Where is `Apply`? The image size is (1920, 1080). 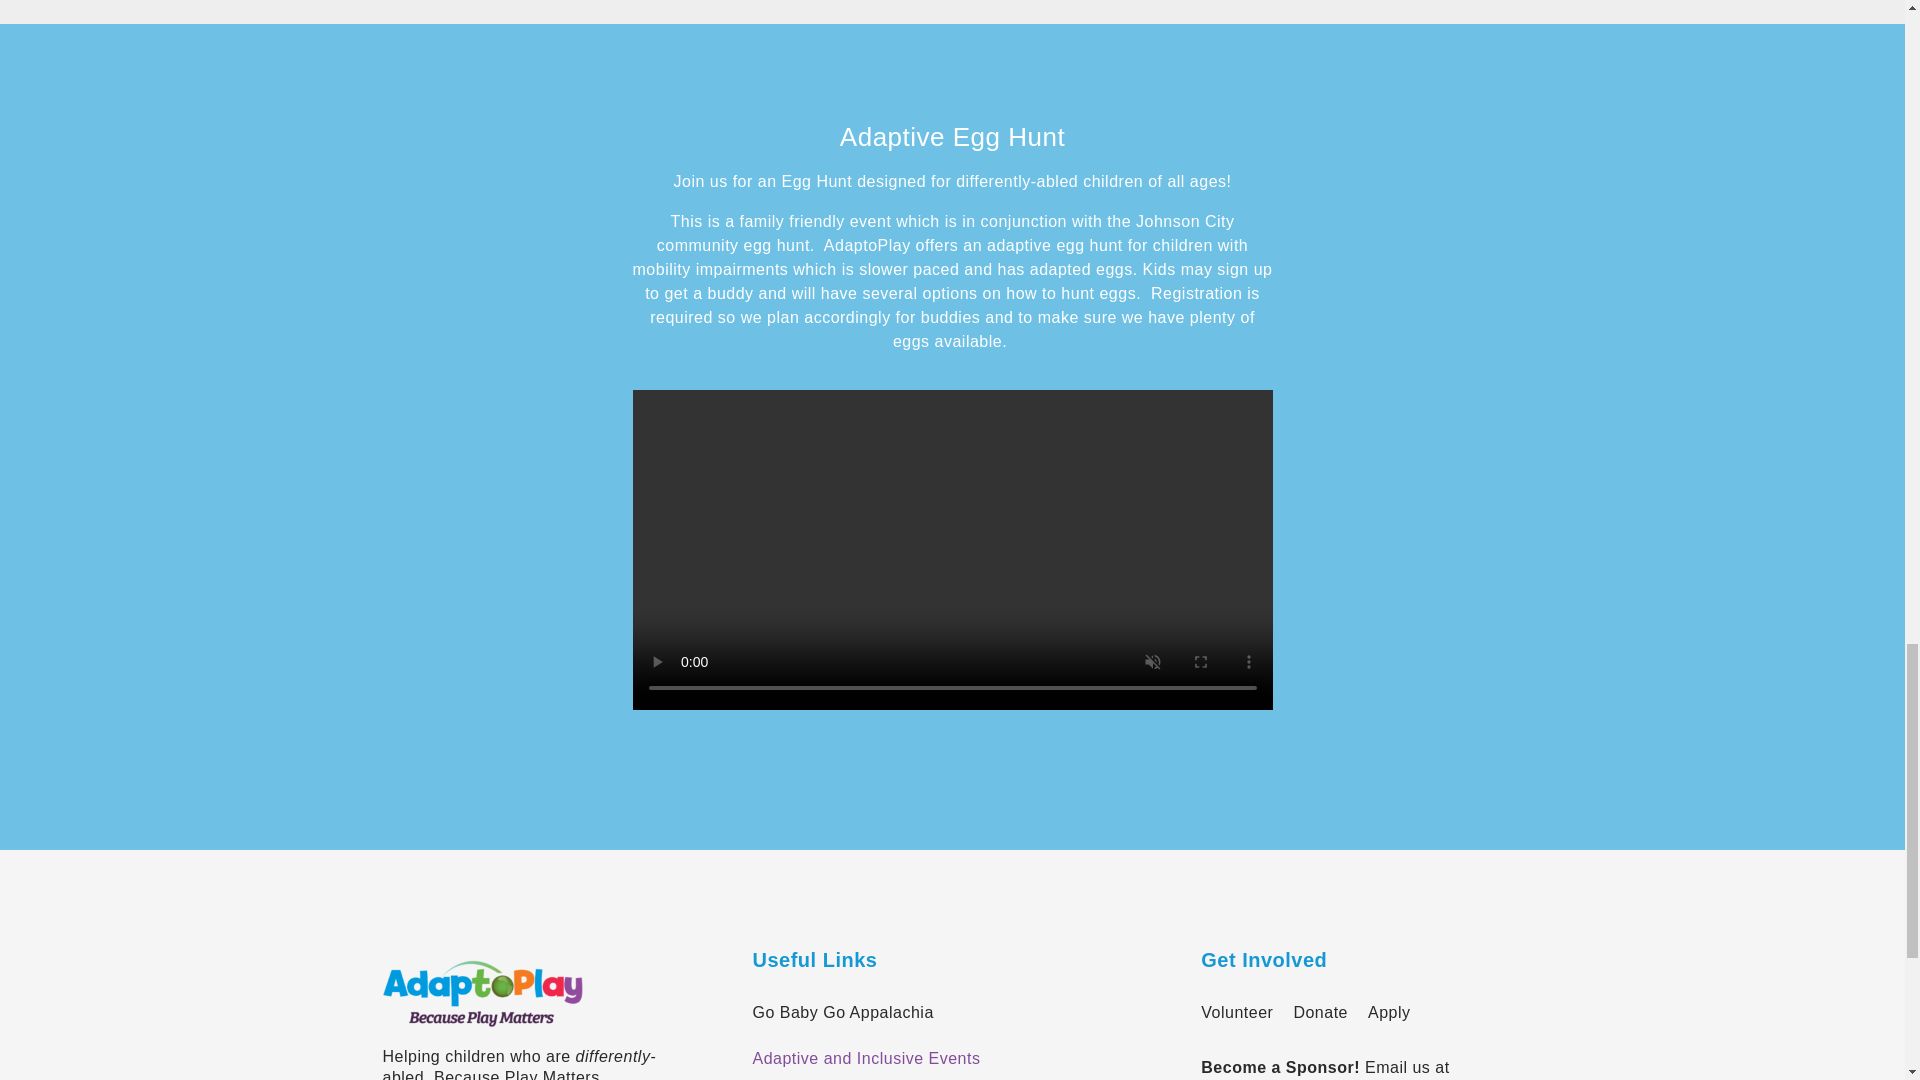 Apply is located at coordinates (1389, 1012).